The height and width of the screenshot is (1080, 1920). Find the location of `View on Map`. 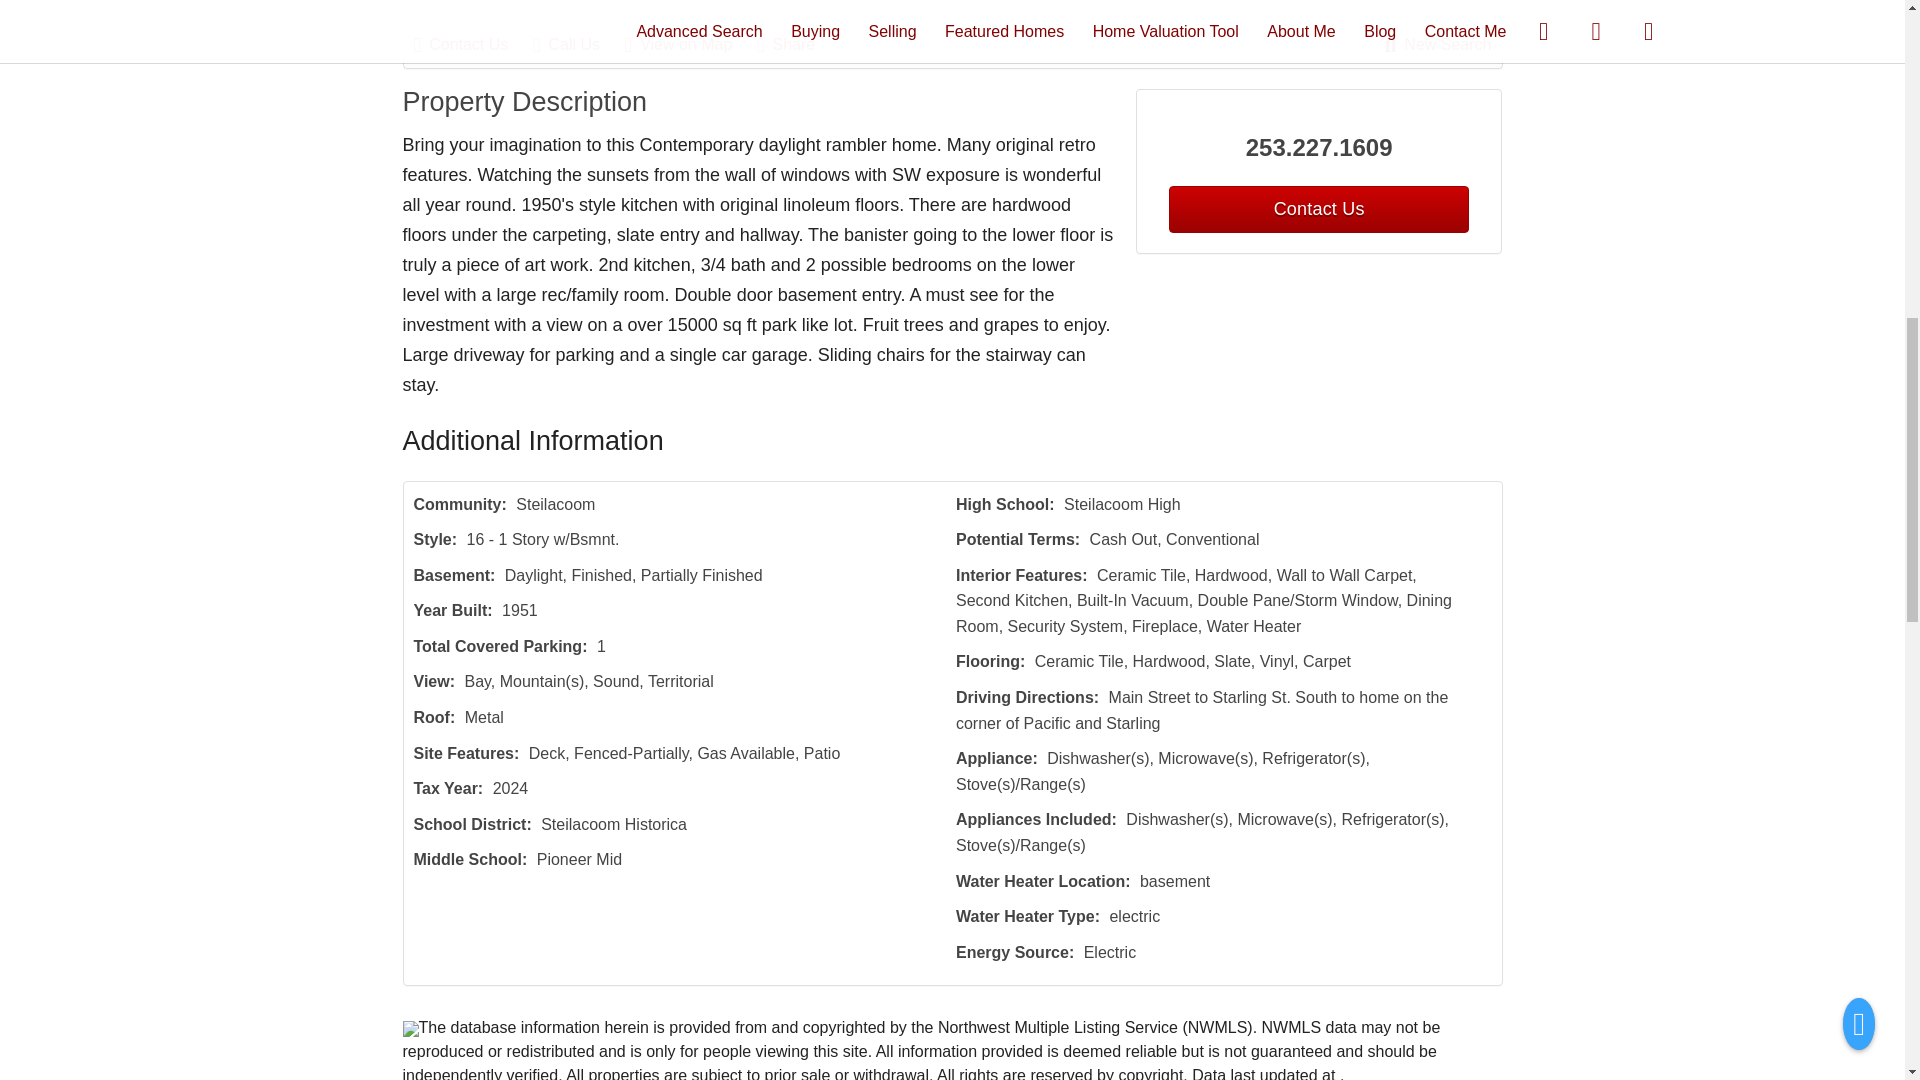

View on Map is located at coordinates (688, 45).